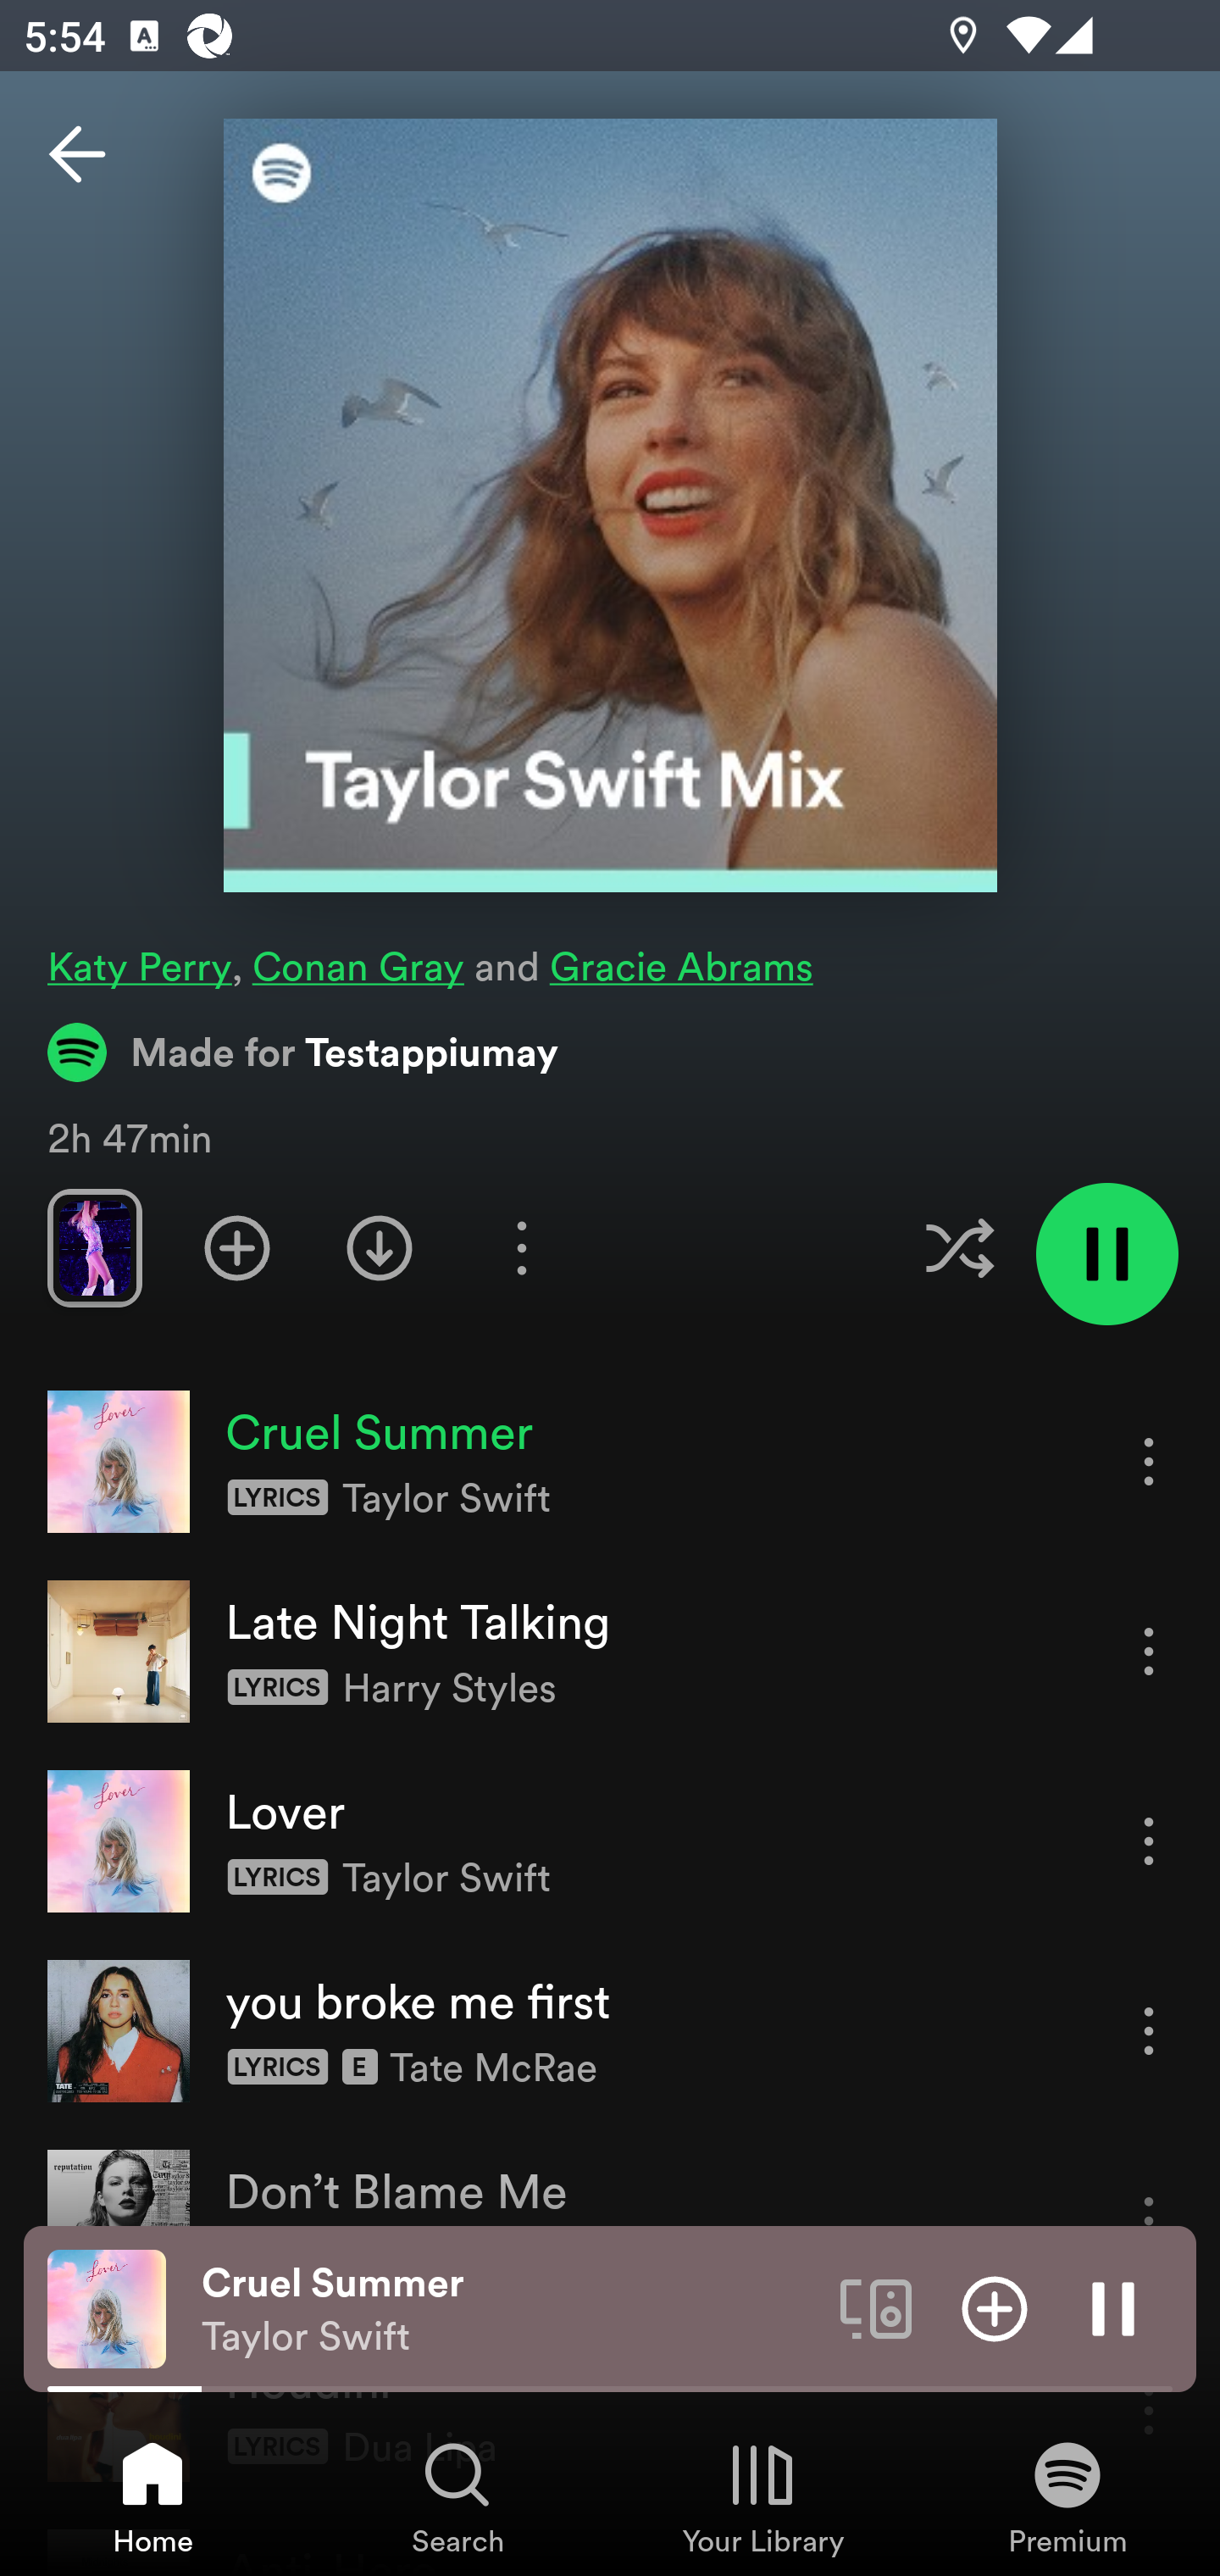 The image size is (1220, 2576). What do you see at coordinates (380, 1247) in the screenshot?
I see `Download` at bounding box center [380, 1247].